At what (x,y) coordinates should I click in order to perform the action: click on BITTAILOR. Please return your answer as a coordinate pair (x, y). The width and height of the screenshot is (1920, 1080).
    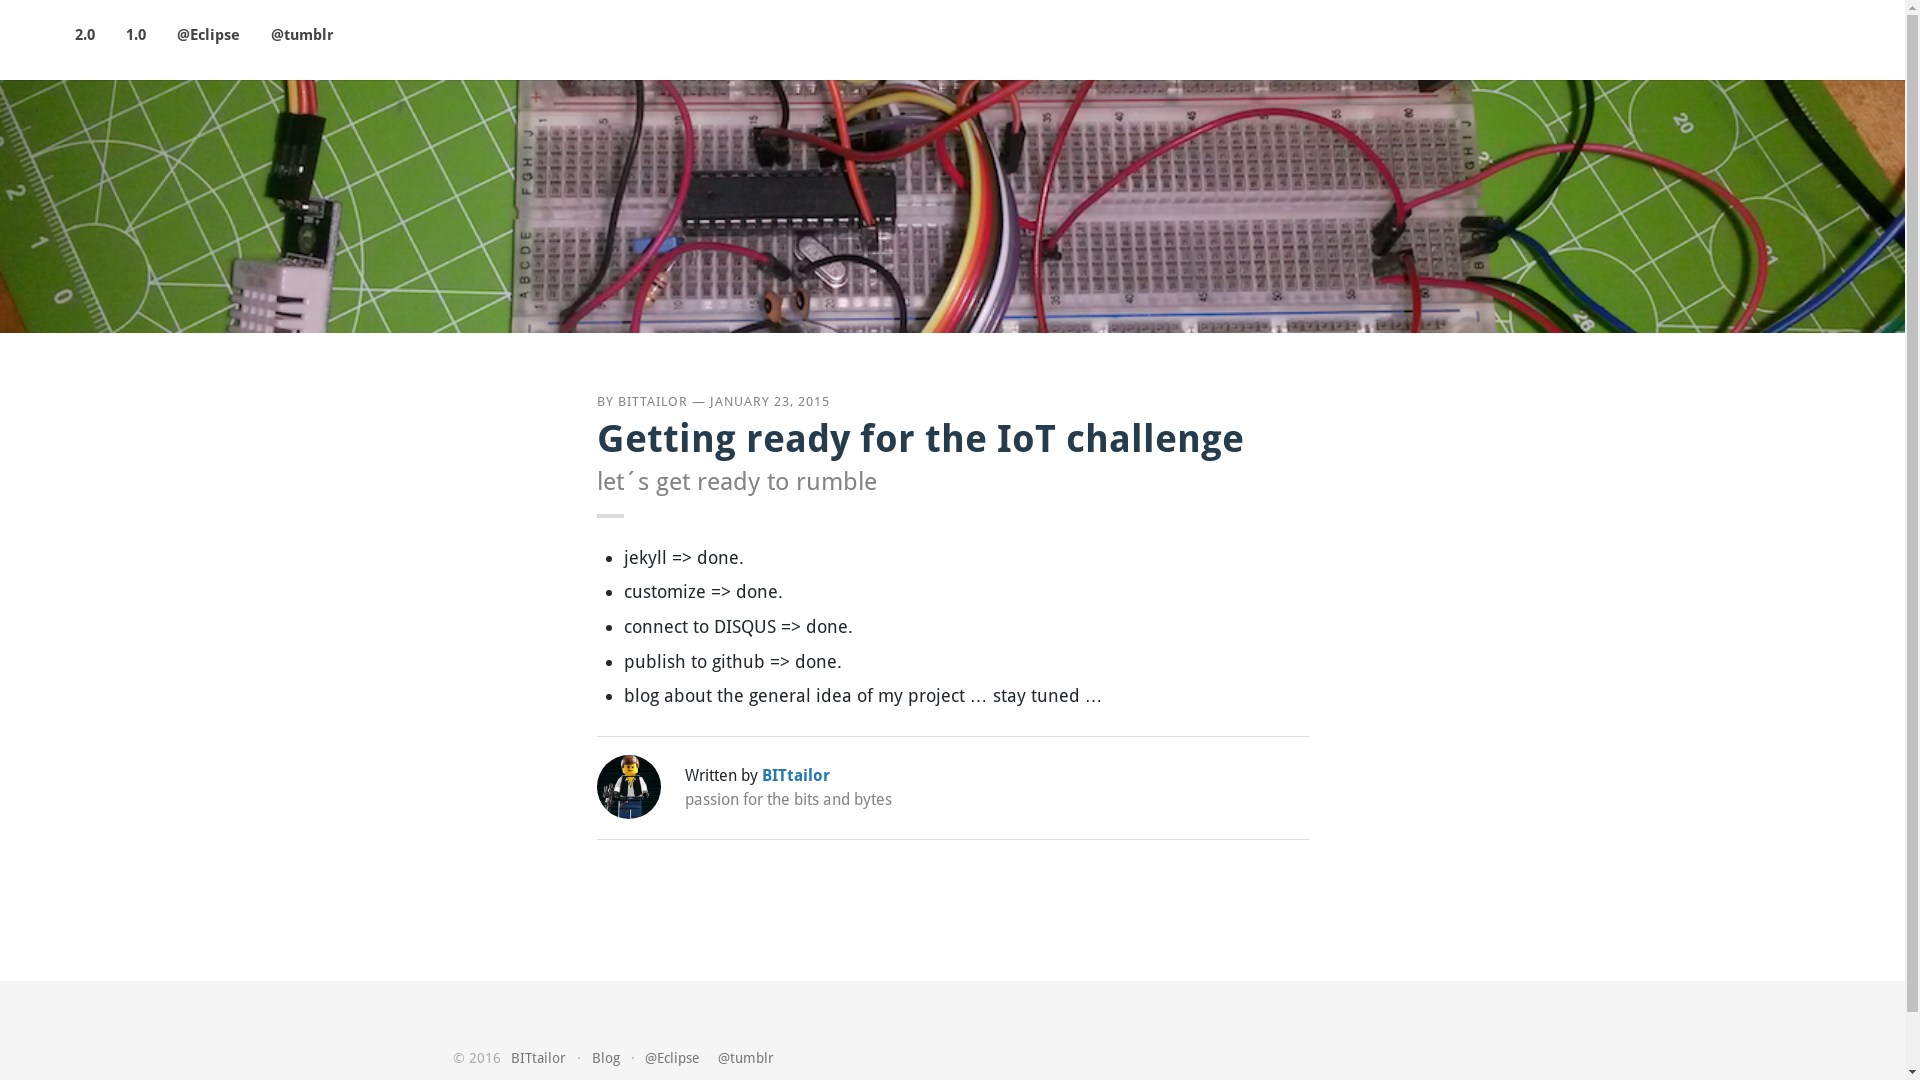
    Looking at the image, I should click on (653, 402).